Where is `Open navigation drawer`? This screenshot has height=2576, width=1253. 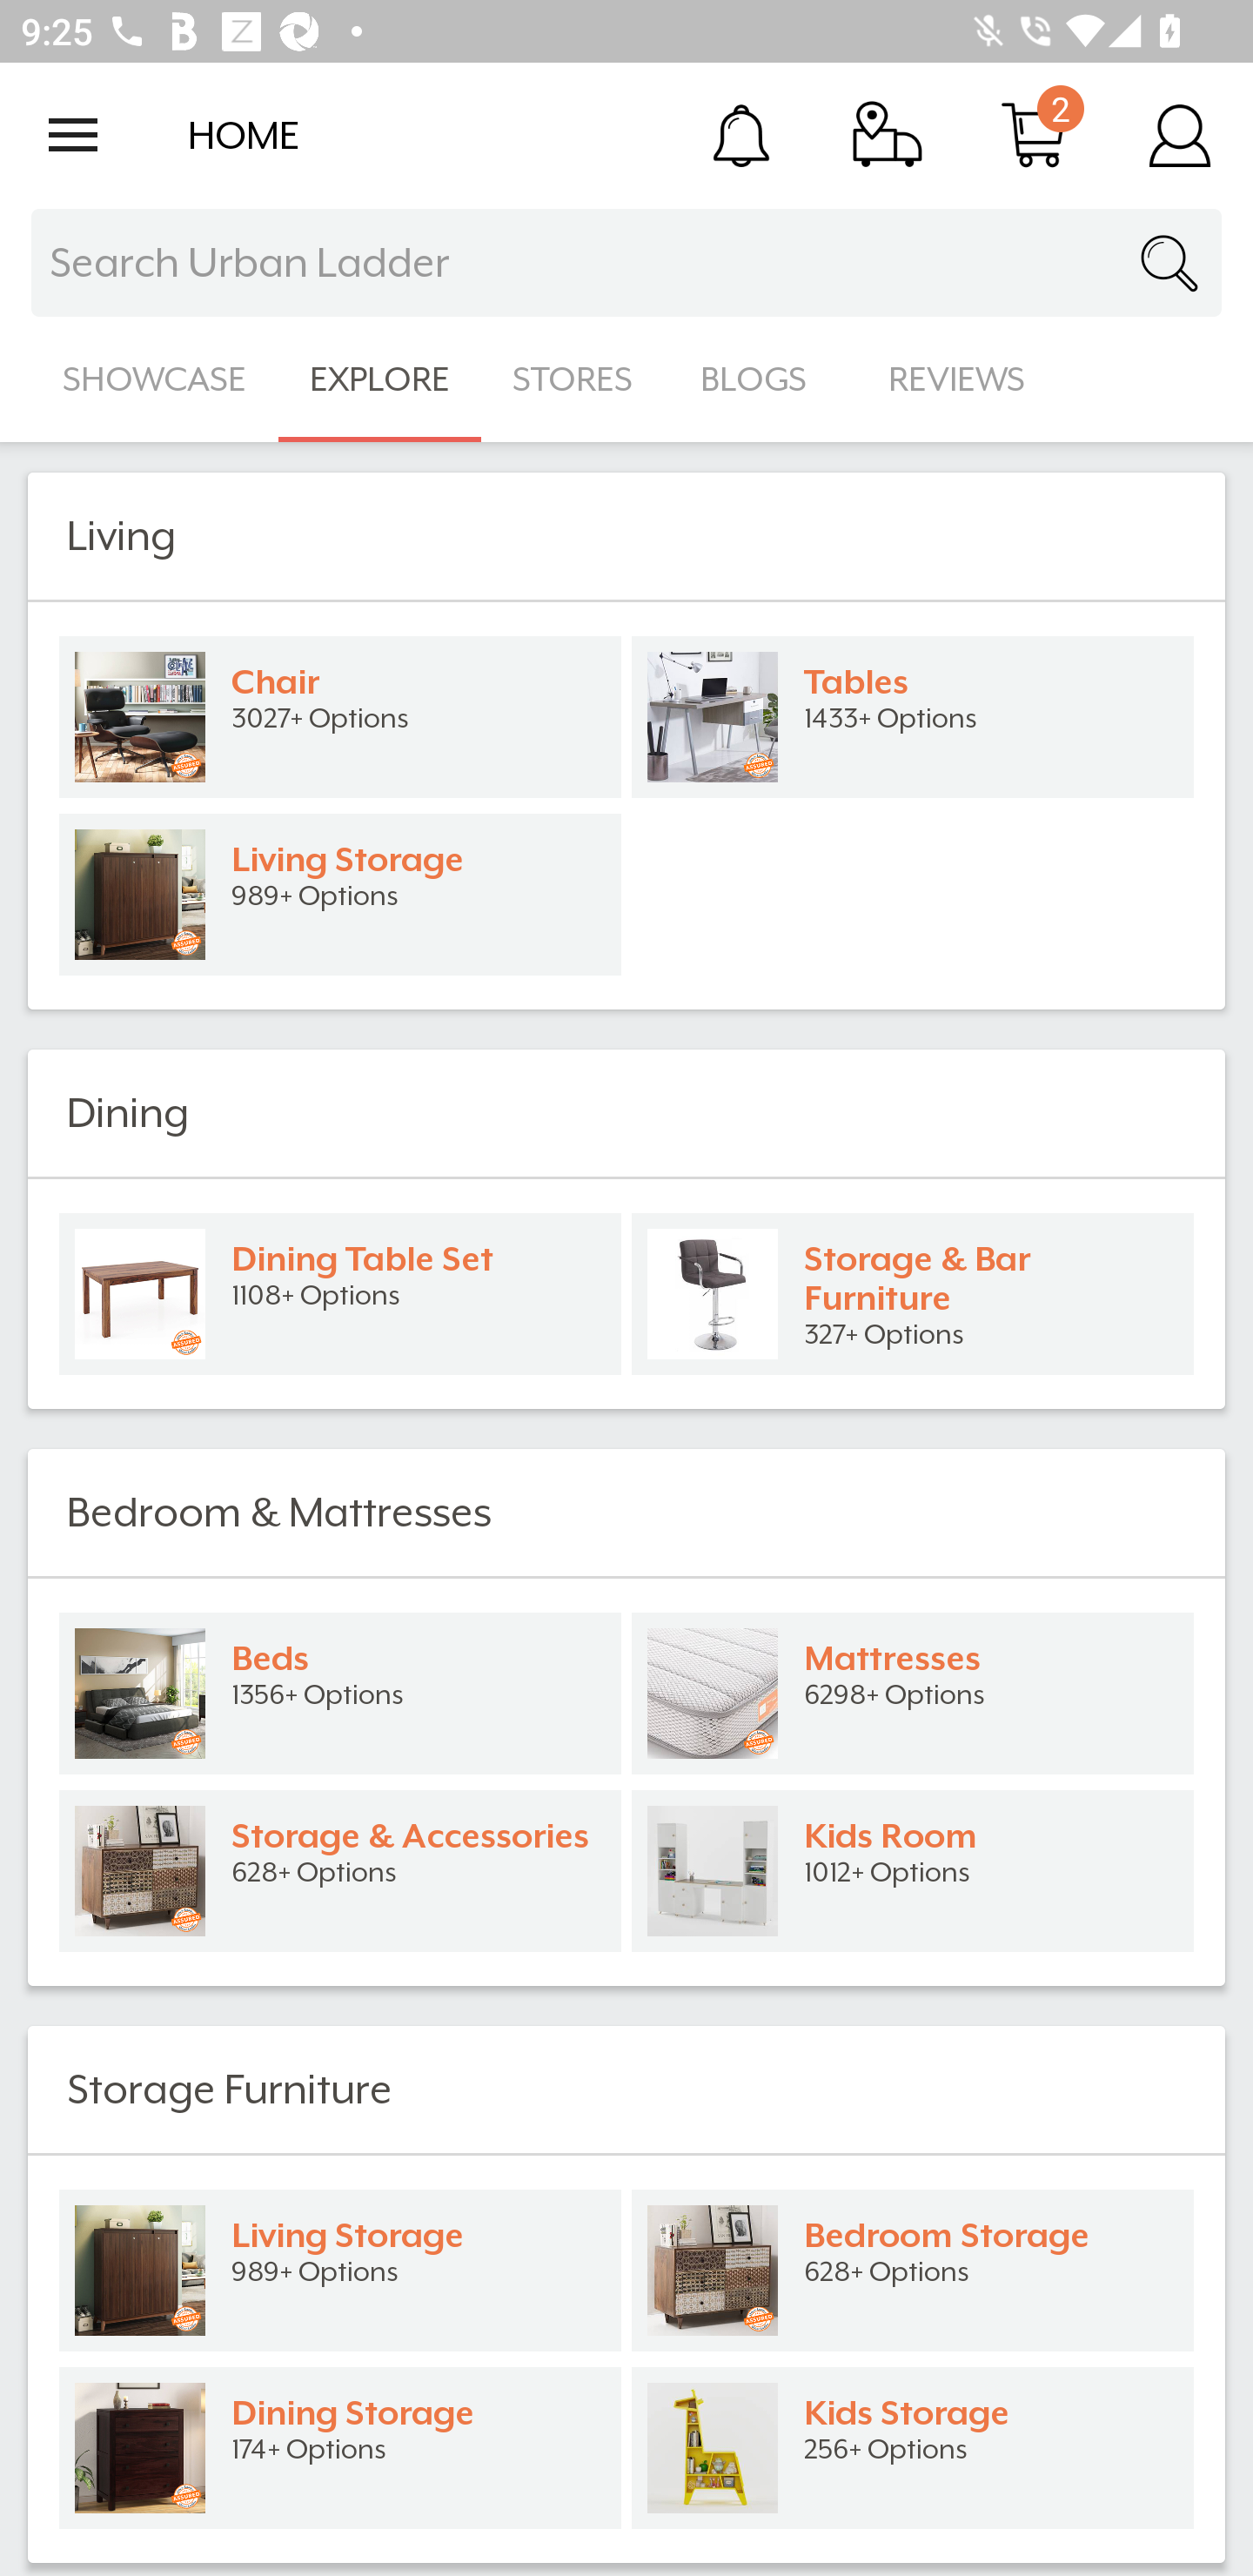
Open navigation drawer is located at coordinates (73, 135).